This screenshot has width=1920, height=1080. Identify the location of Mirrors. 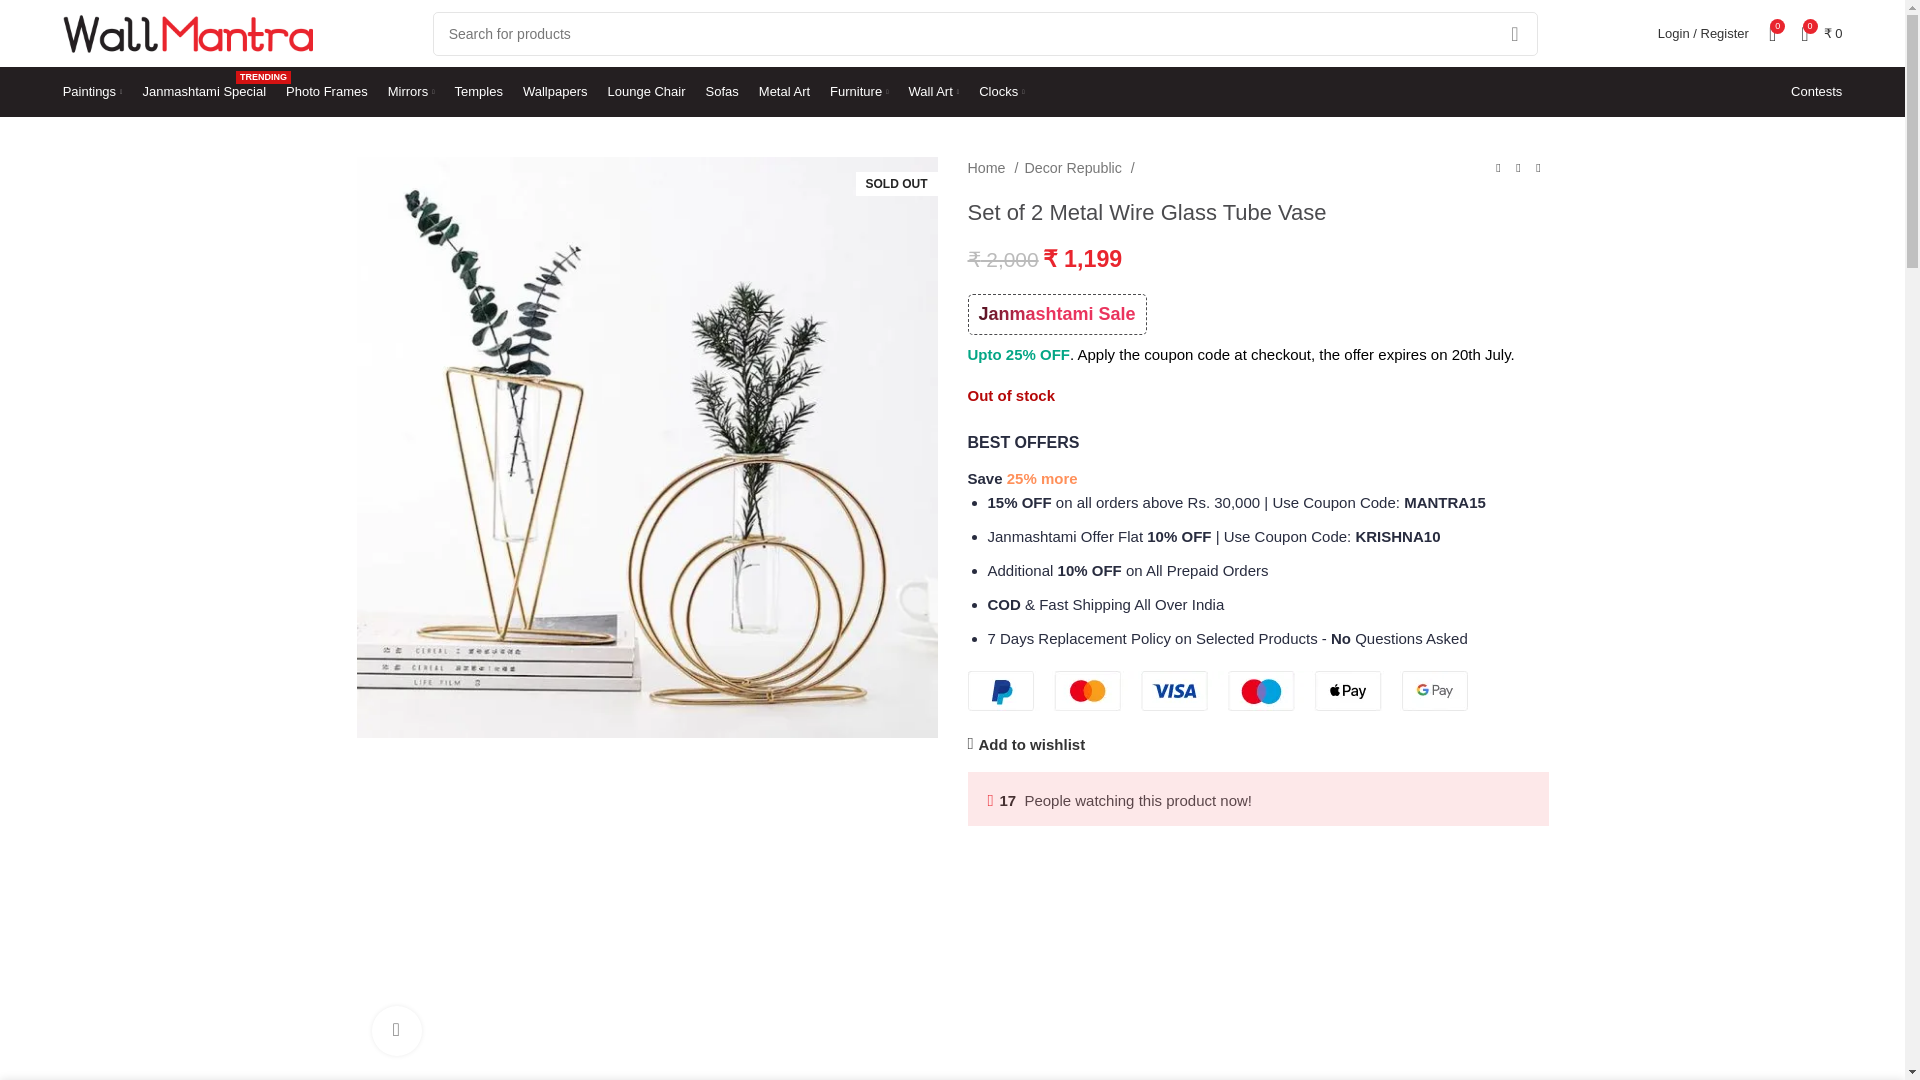
(327, 92).